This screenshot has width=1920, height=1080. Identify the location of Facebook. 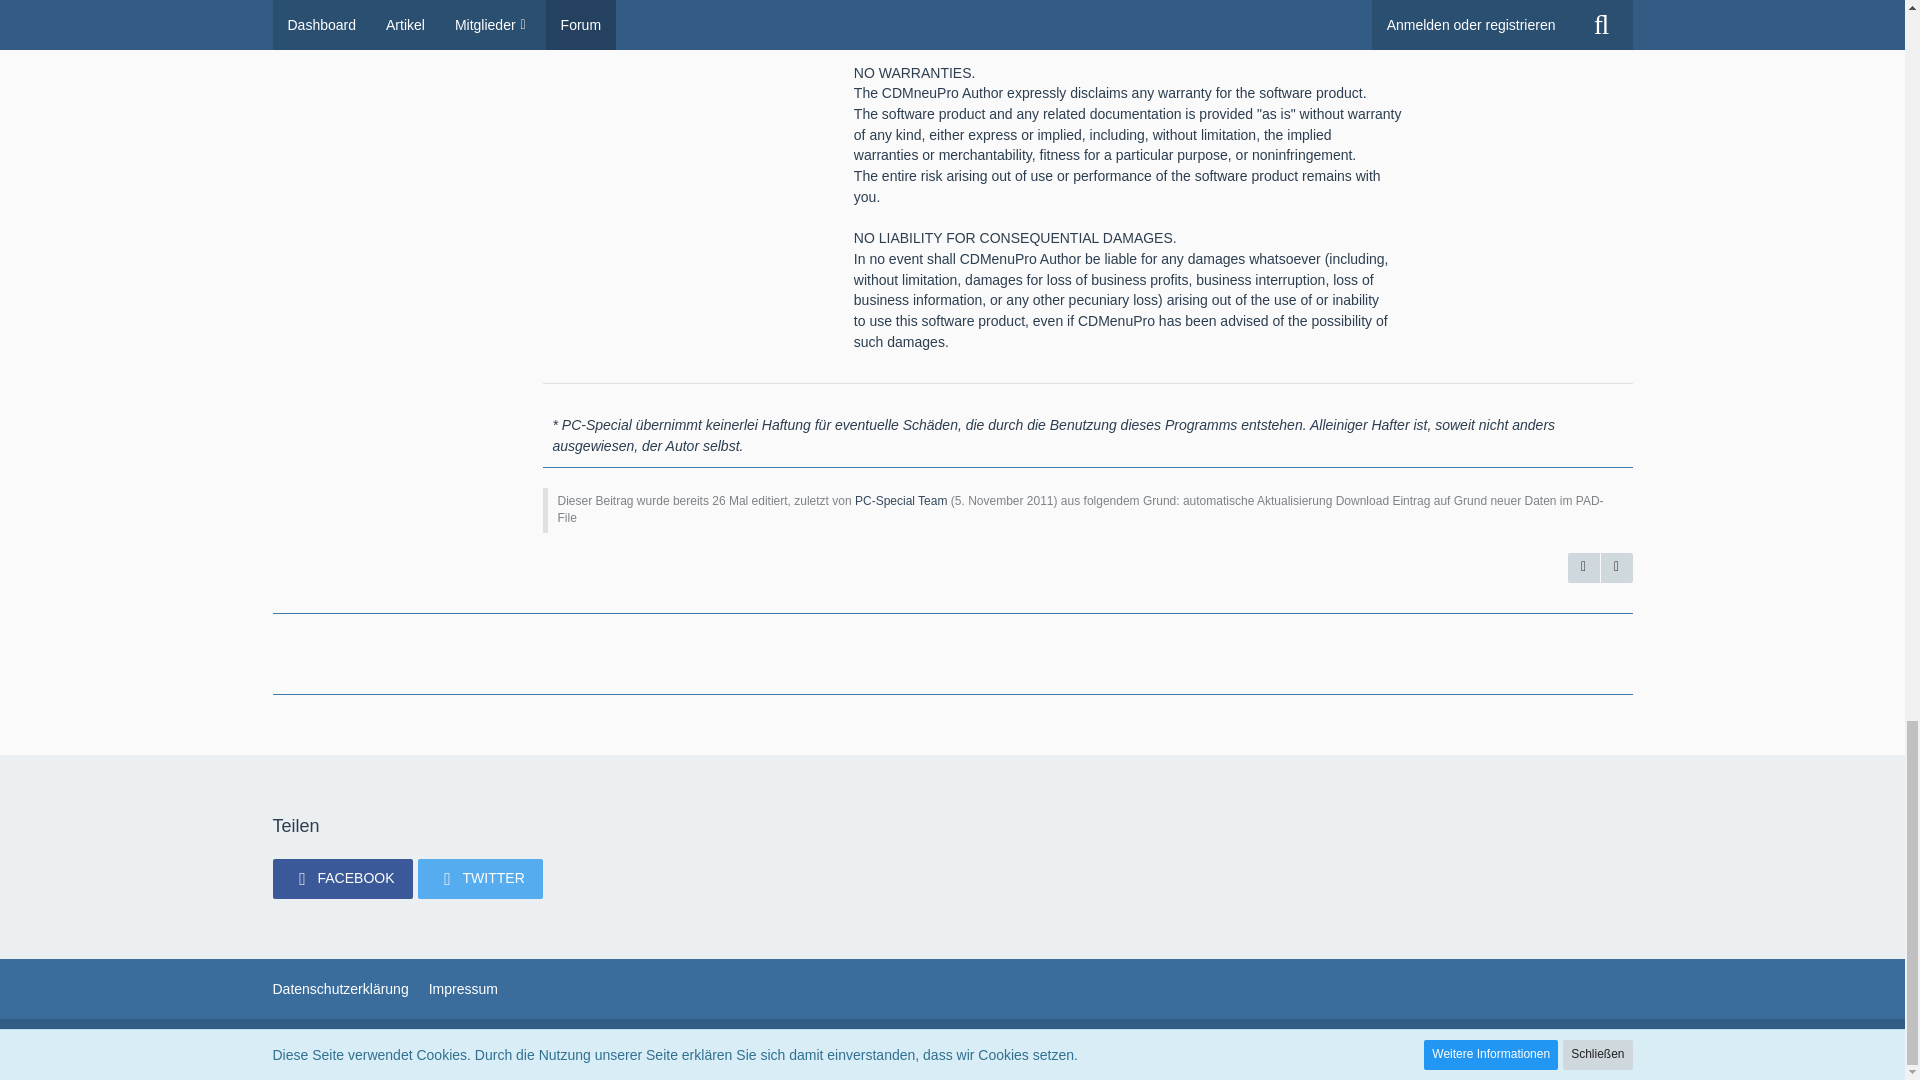
(342, 878).